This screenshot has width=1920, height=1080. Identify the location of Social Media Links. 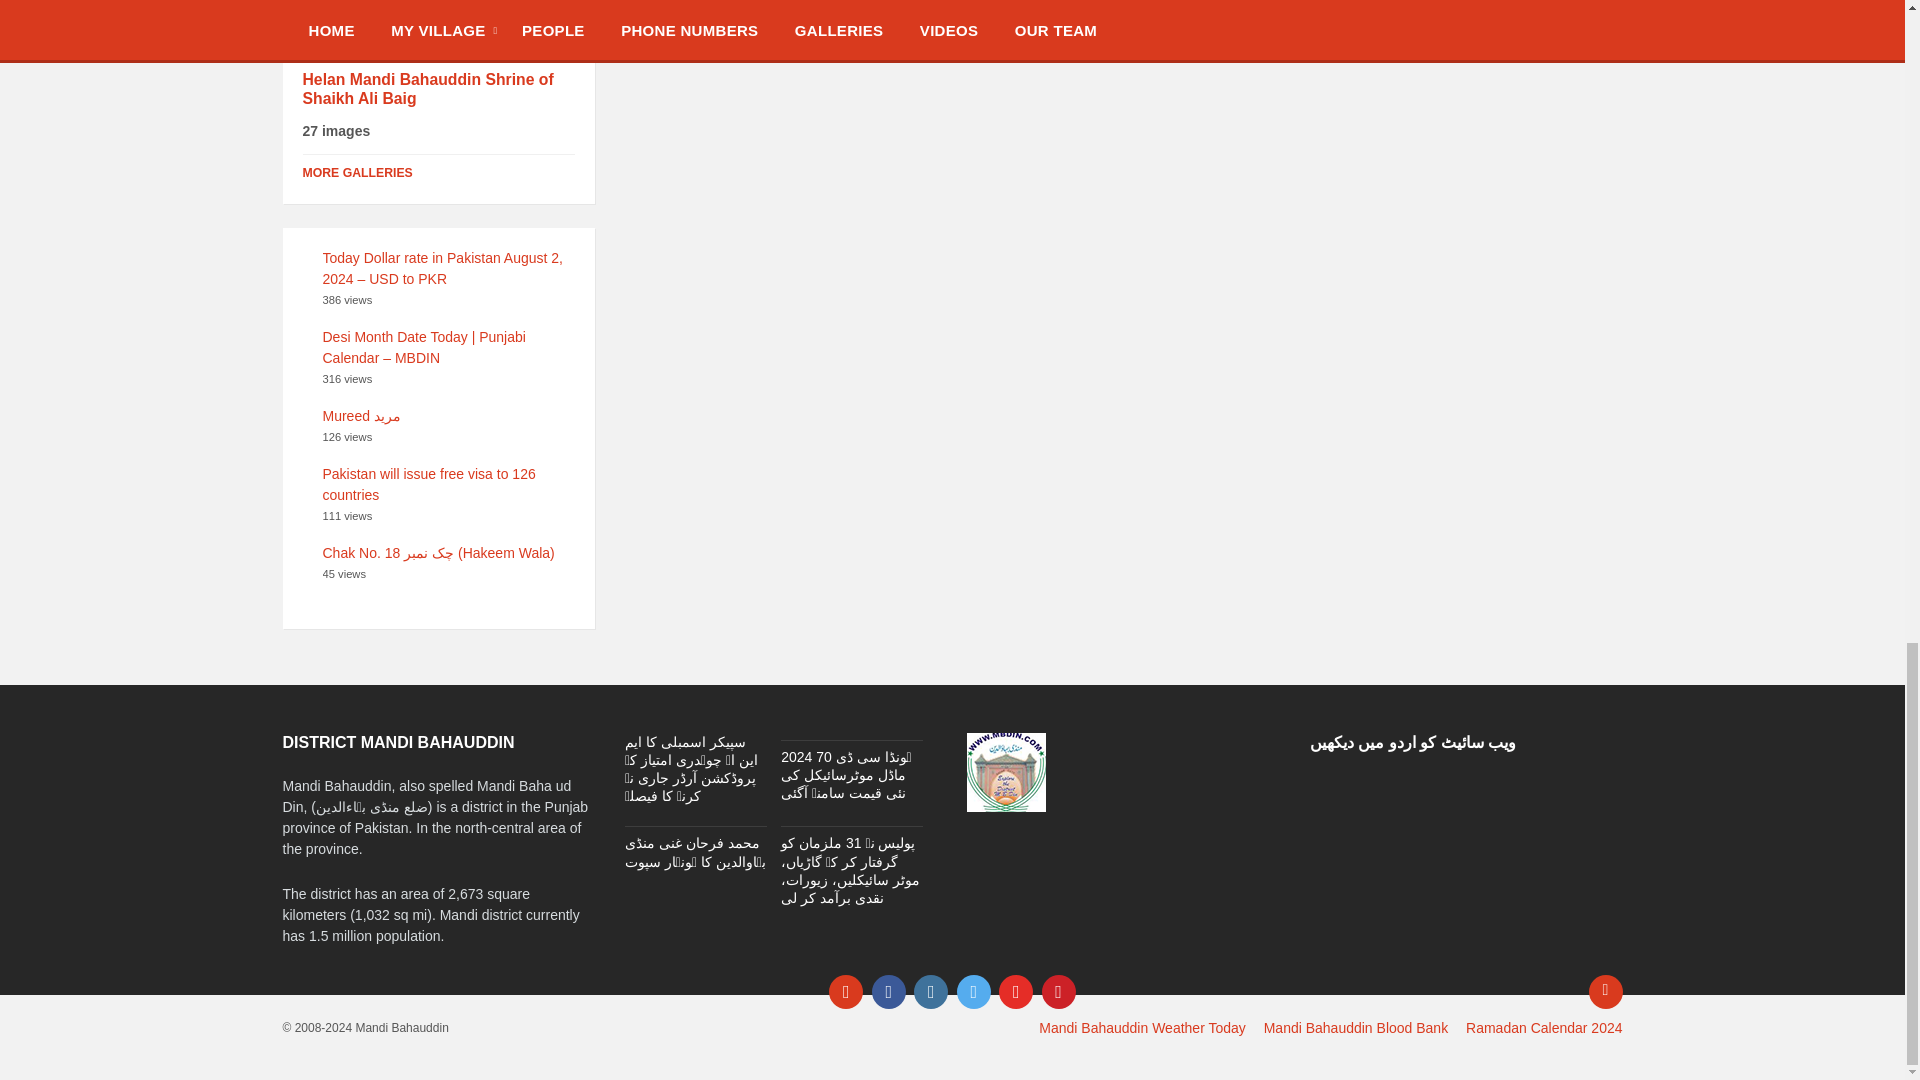
(952, 992).